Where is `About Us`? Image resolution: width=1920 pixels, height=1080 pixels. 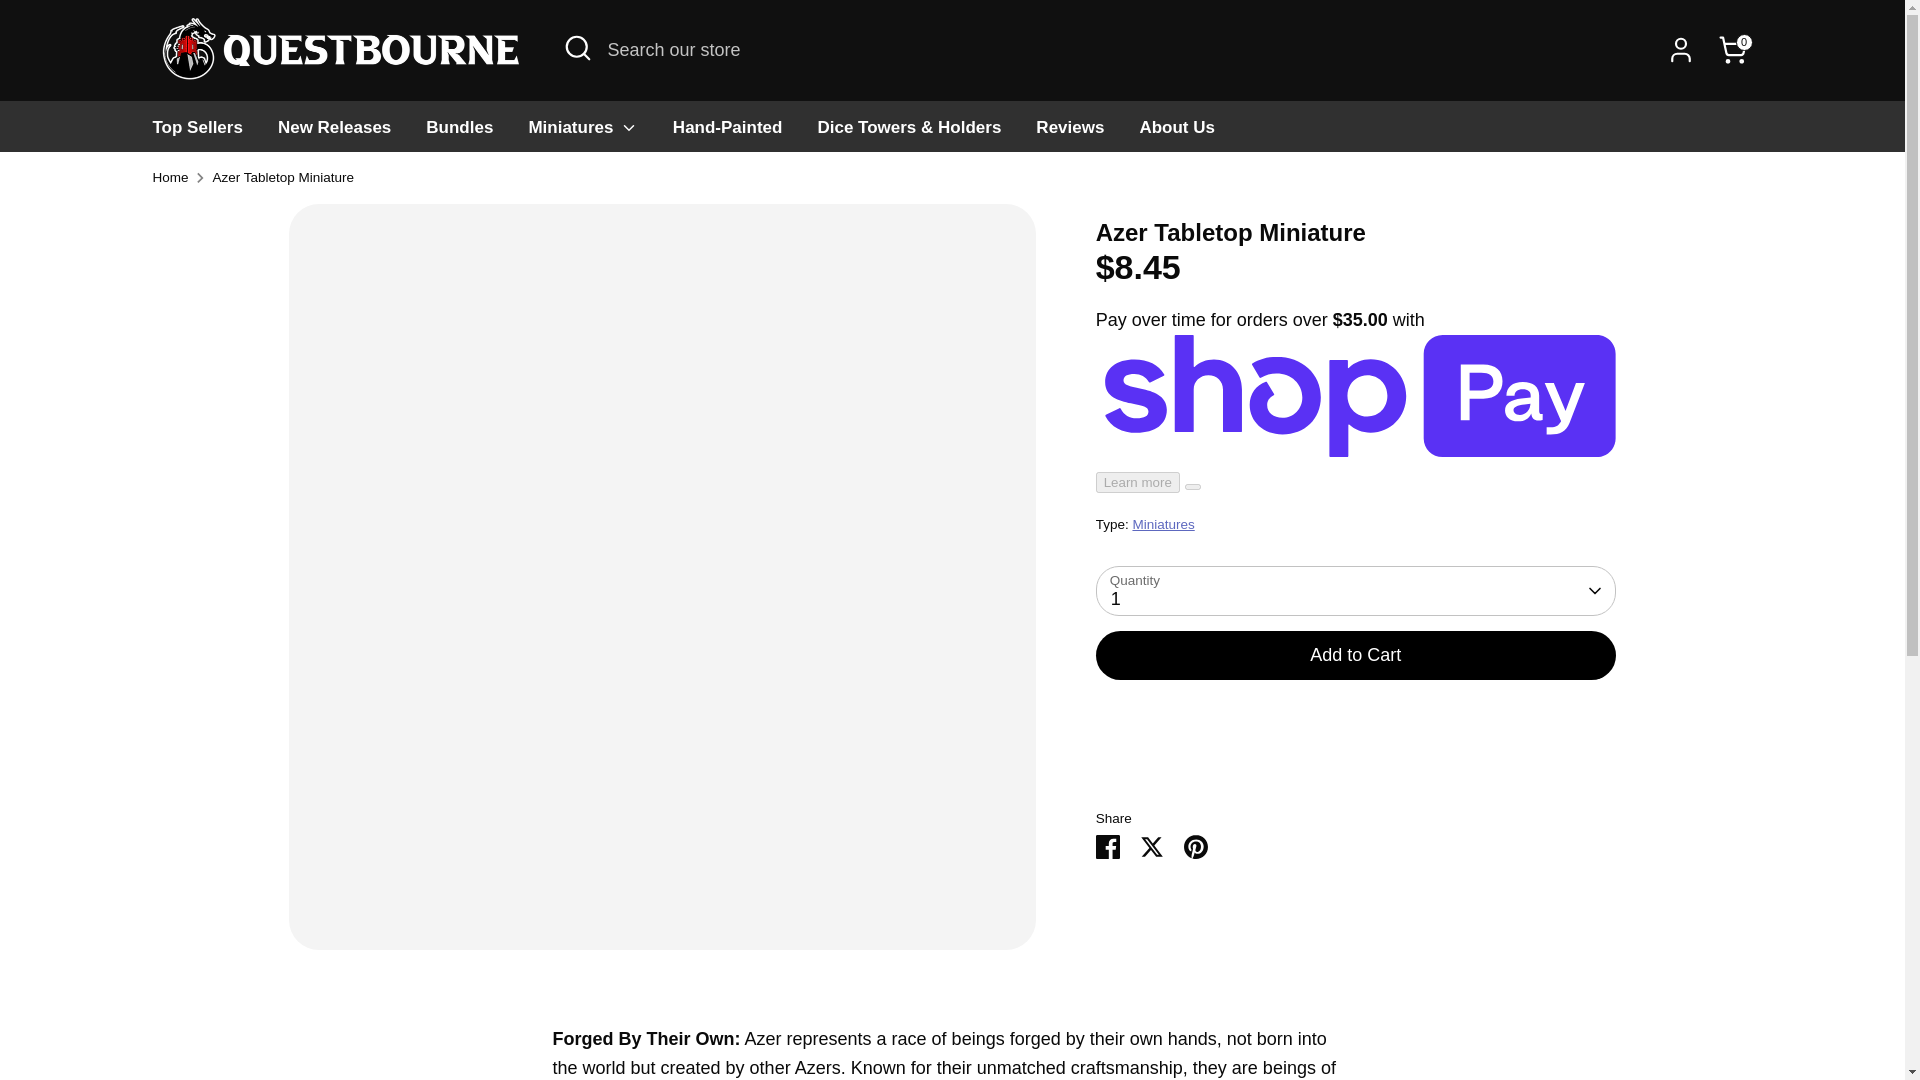 About Us is located at coordinates (1176, 133).